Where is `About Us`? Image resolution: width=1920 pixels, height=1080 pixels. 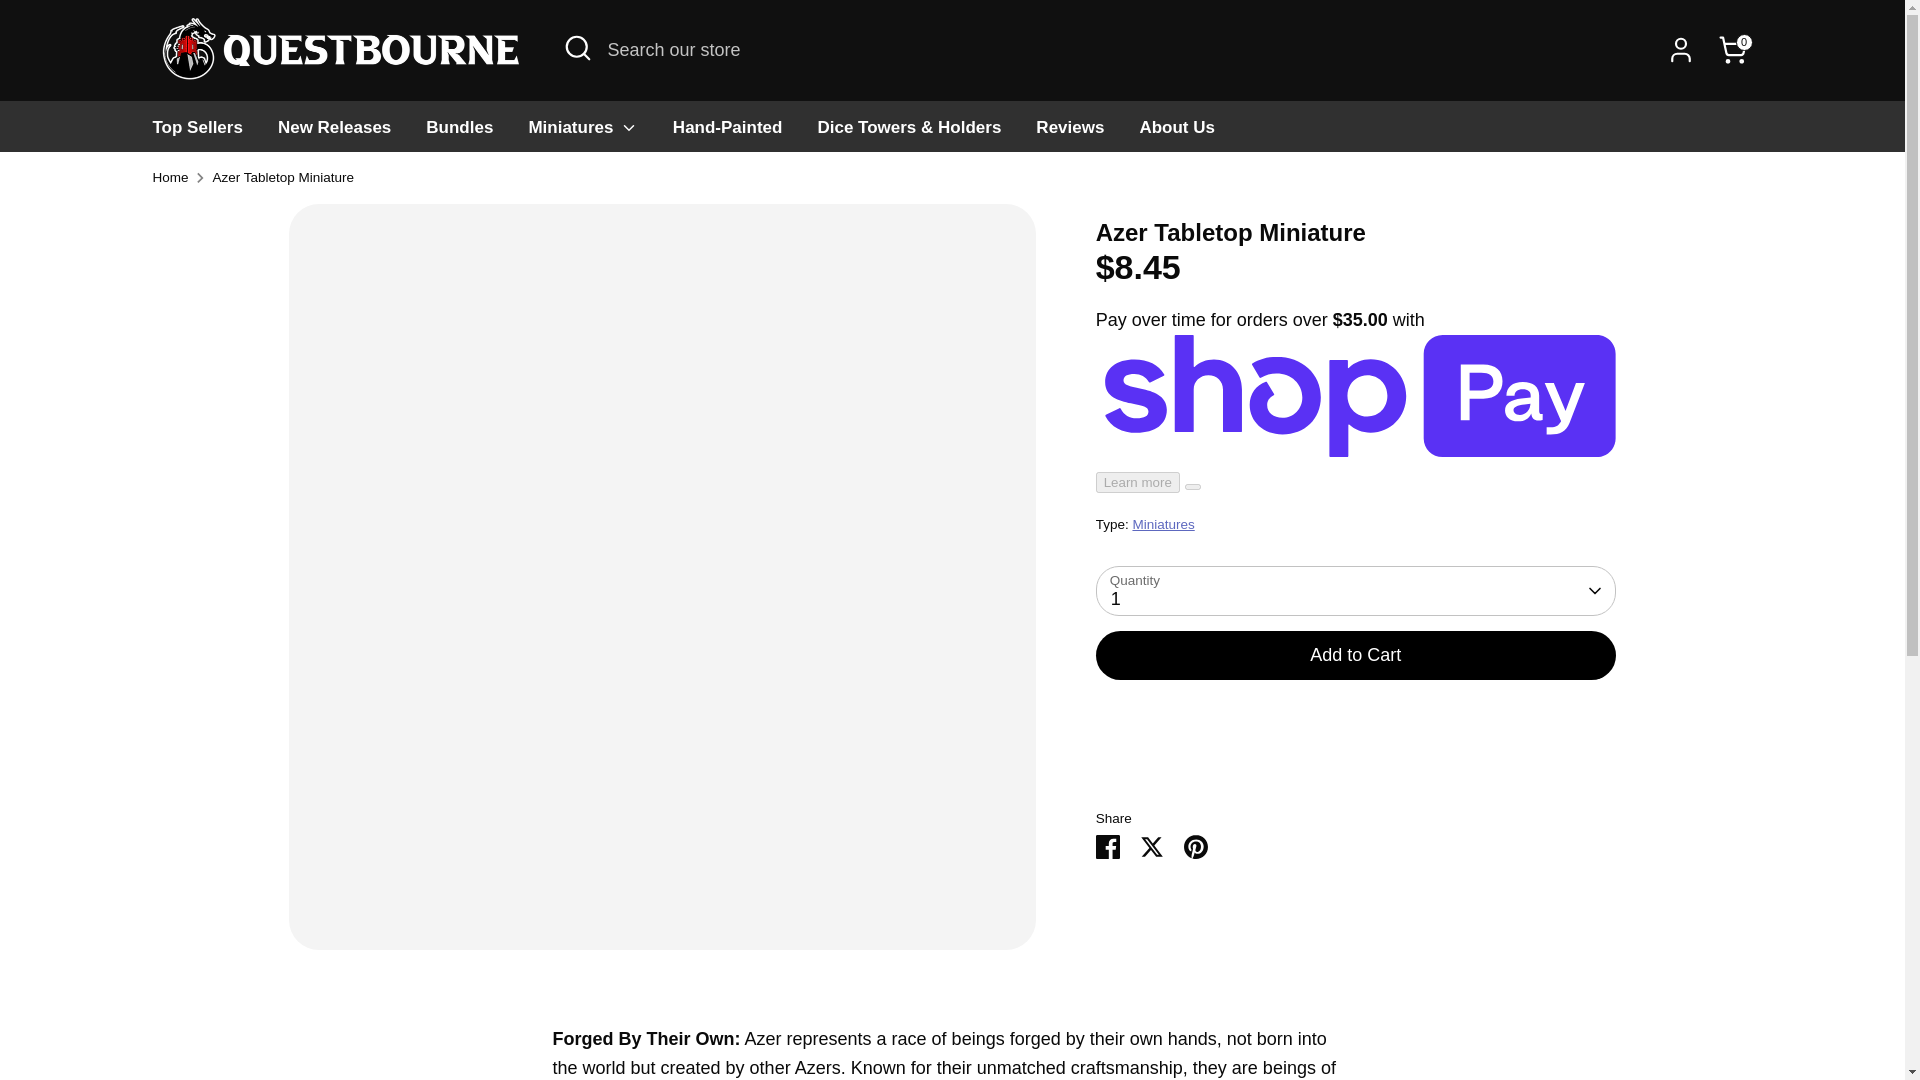 About Us is located at coordinates (1176, 133).